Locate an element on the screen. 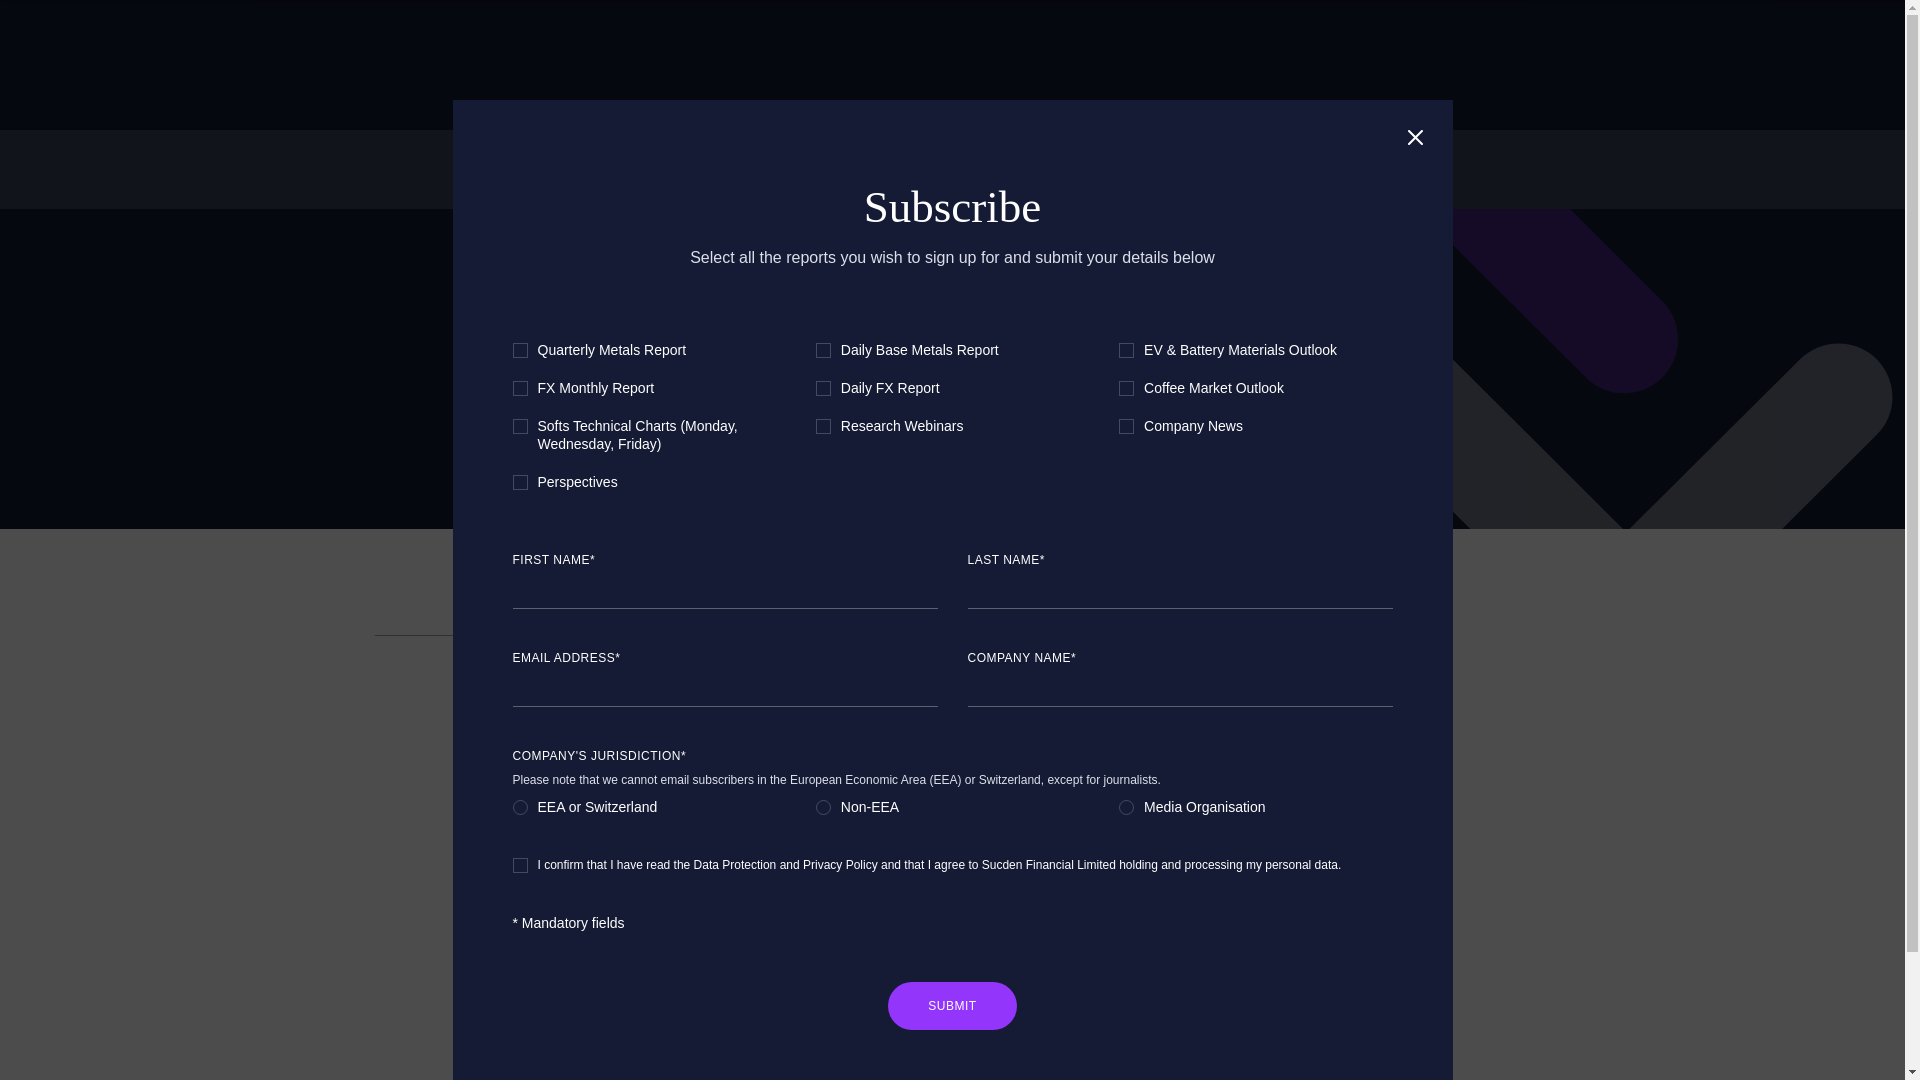 Image resolution: width=1920 pixels, height=1080 pixels. Submit is located at coordinates (951, 1006).